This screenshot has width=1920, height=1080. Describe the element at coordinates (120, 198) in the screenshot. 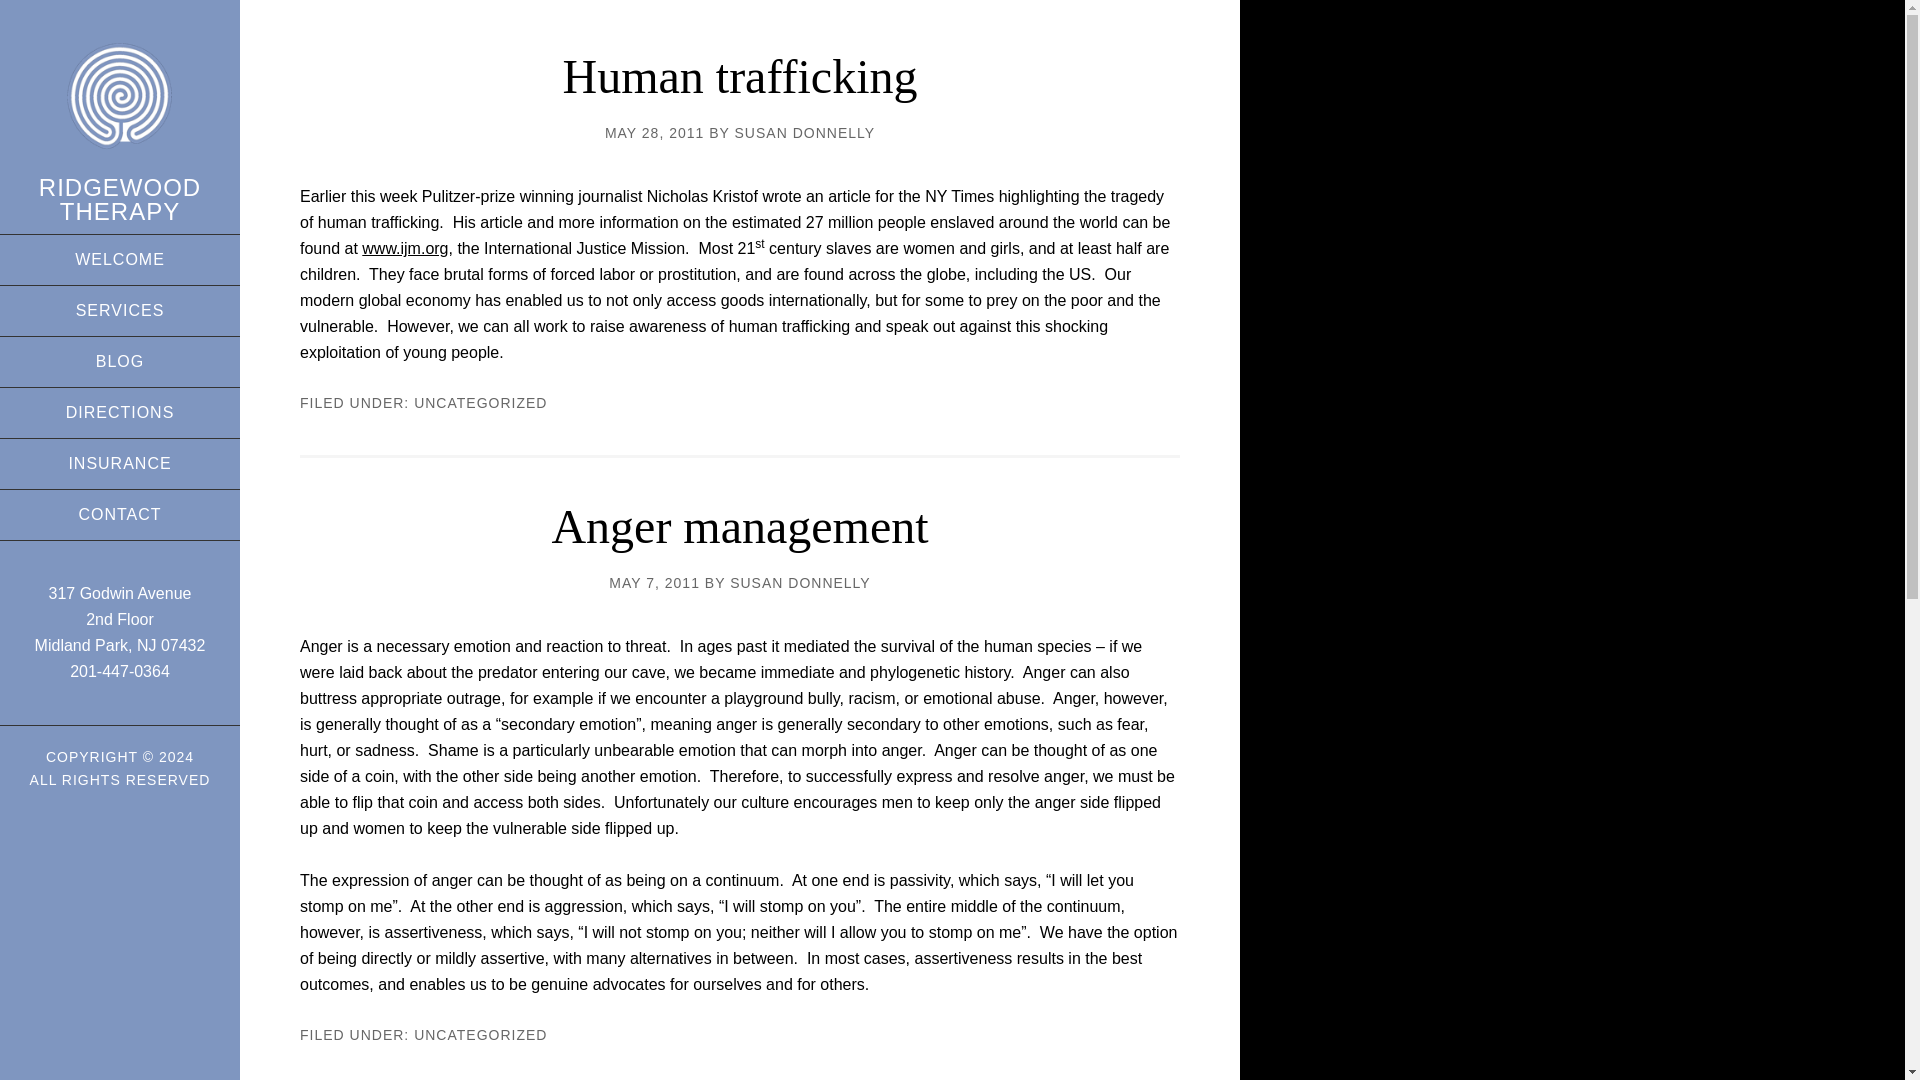

I see `RIDGEWOOD THERAPY` at that location.